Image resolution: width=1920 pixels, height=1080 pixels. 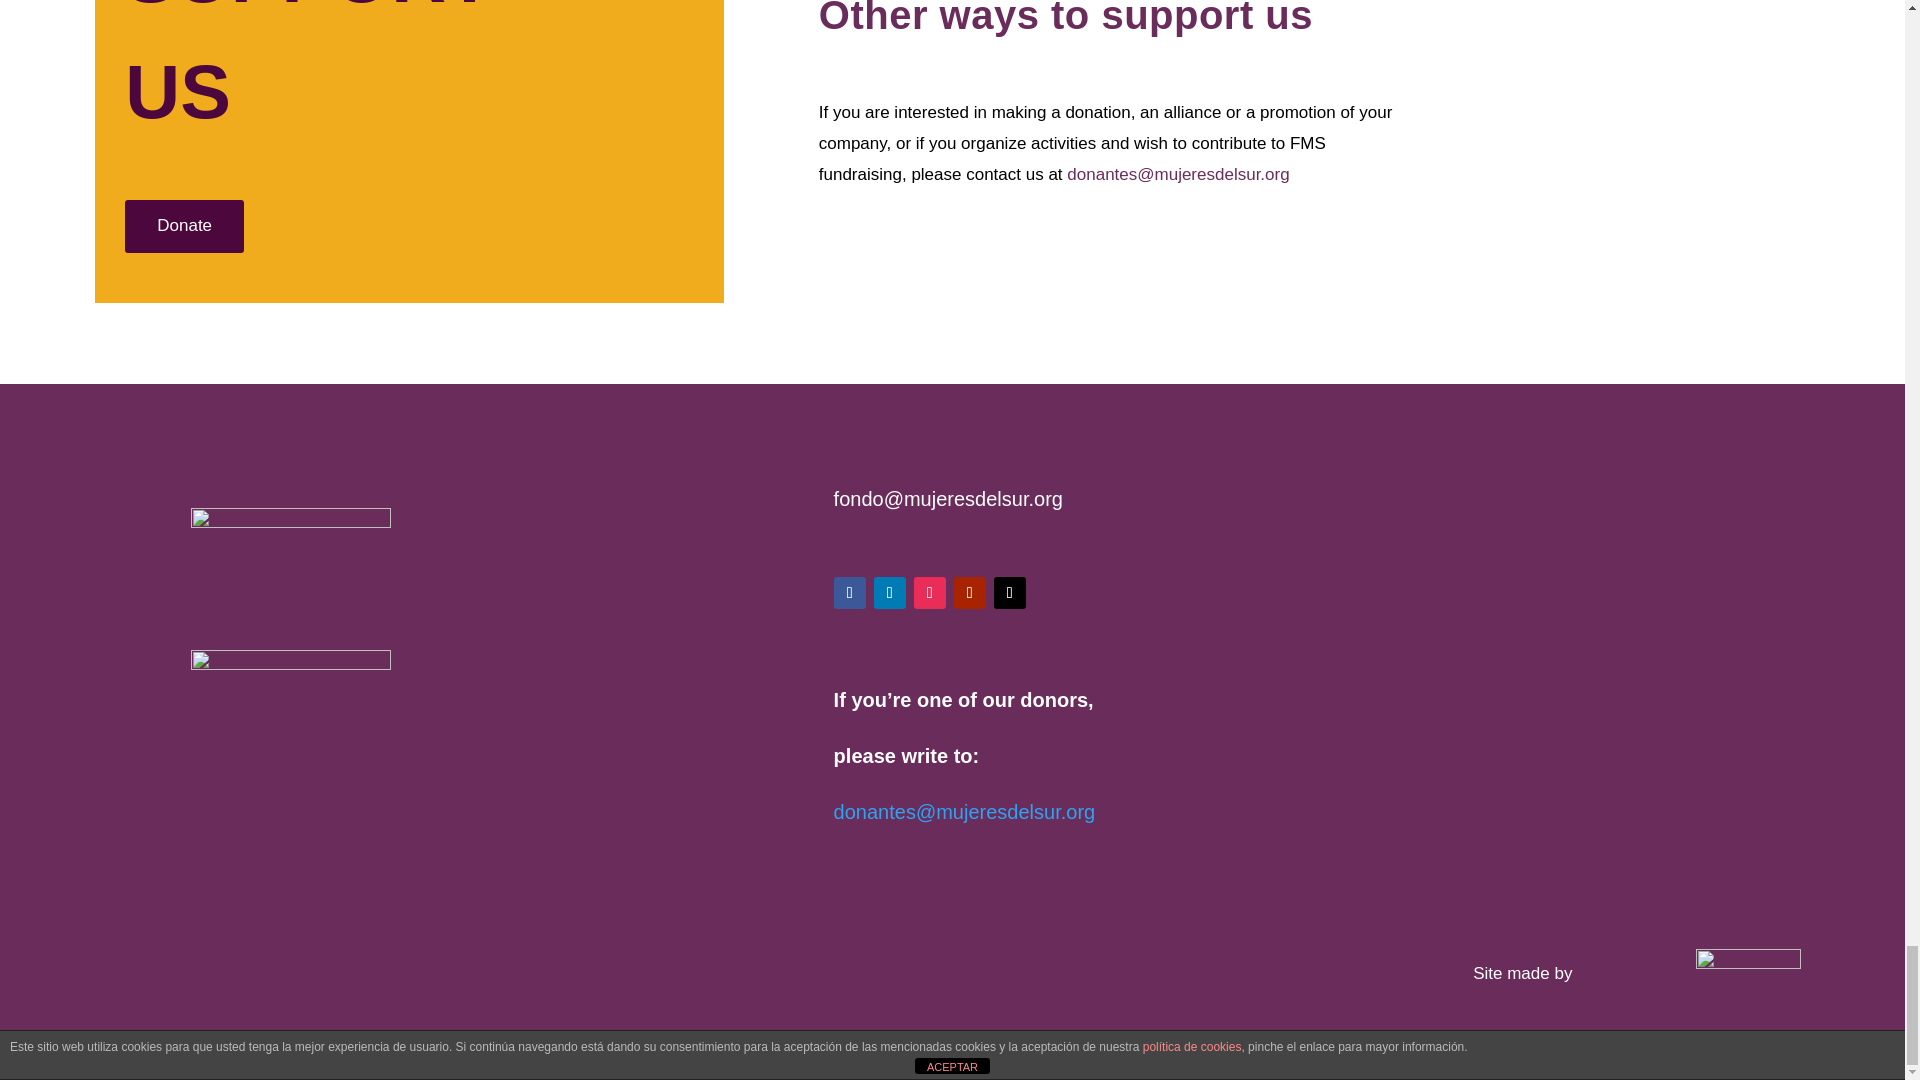 What do you see at coordinates (890, 592) in the screenshot?
I see `Follow on LinkedIn` at bounding box center [890, 592].